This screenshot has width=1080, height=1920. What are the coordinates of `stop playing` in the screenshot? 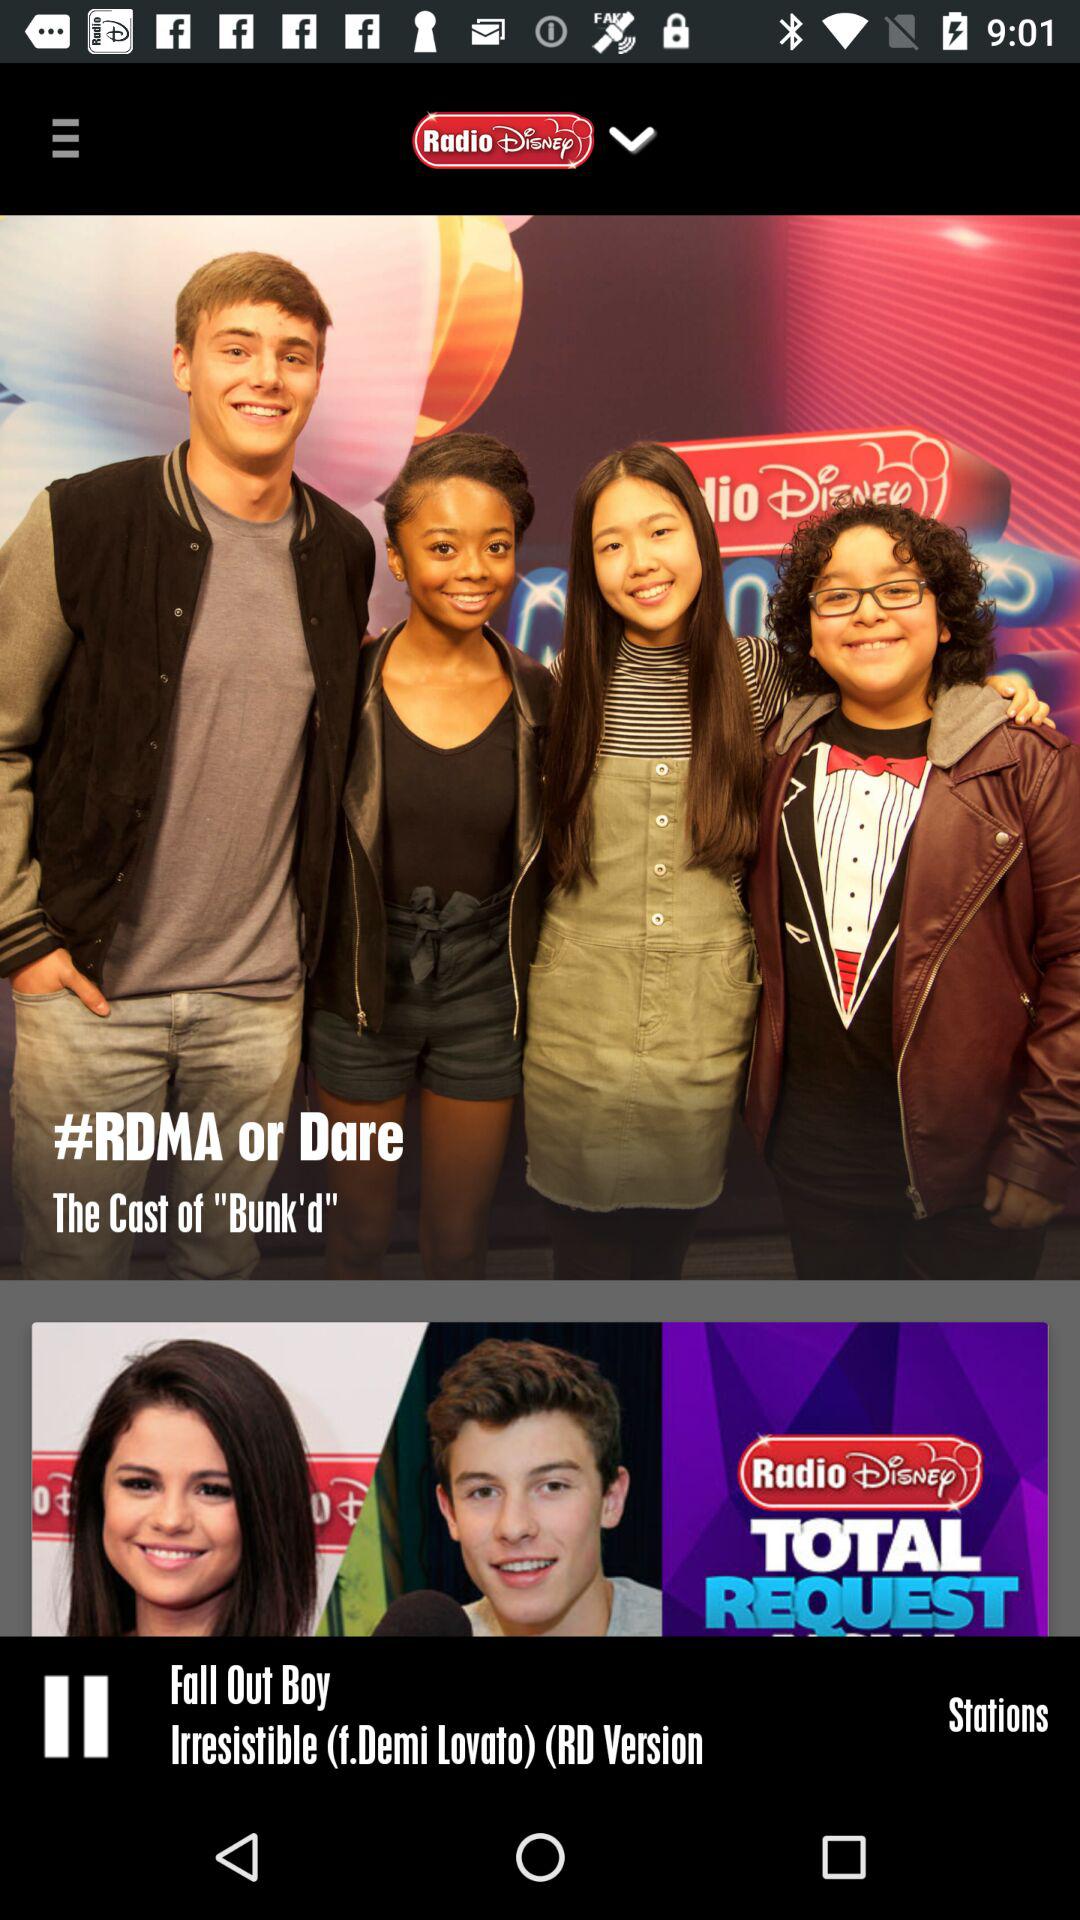 It's located at (78, 1715).